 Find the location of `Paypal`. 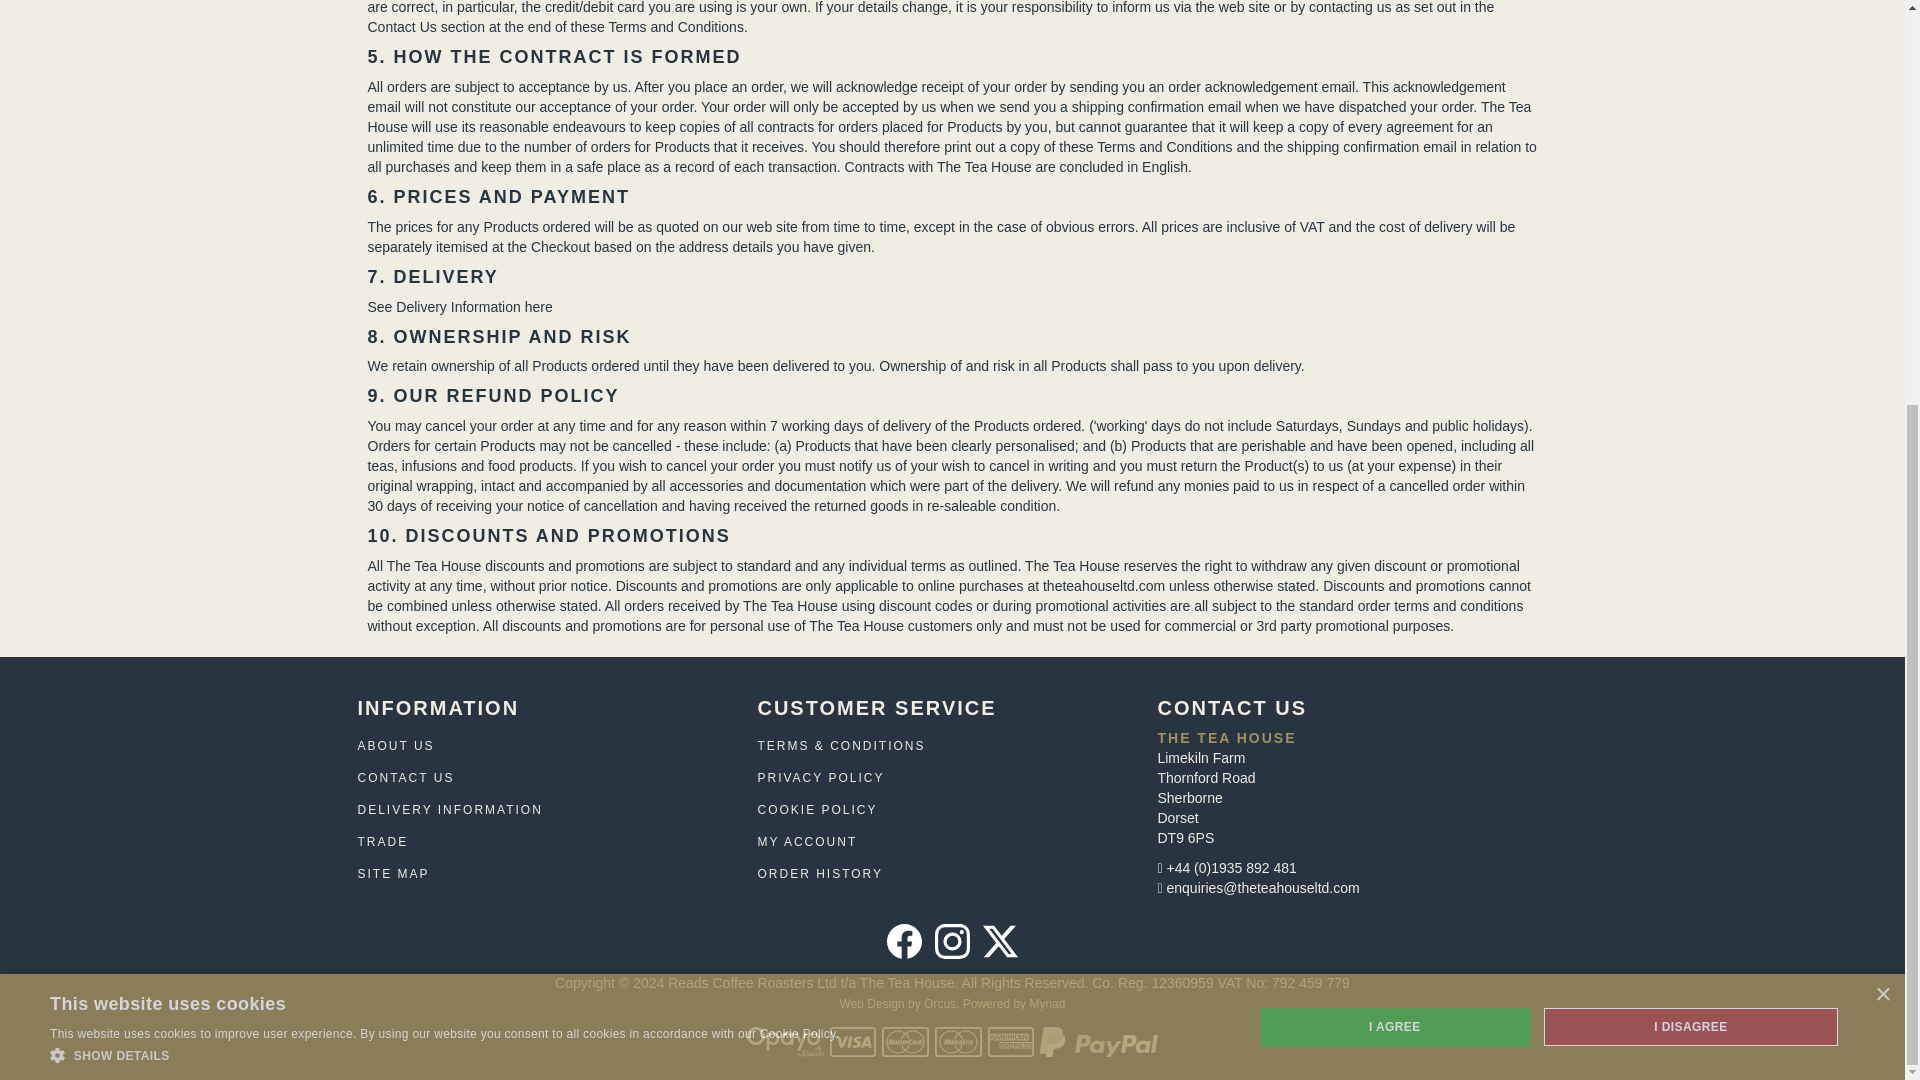

Paypal is located at coordinates (1098, 1042).